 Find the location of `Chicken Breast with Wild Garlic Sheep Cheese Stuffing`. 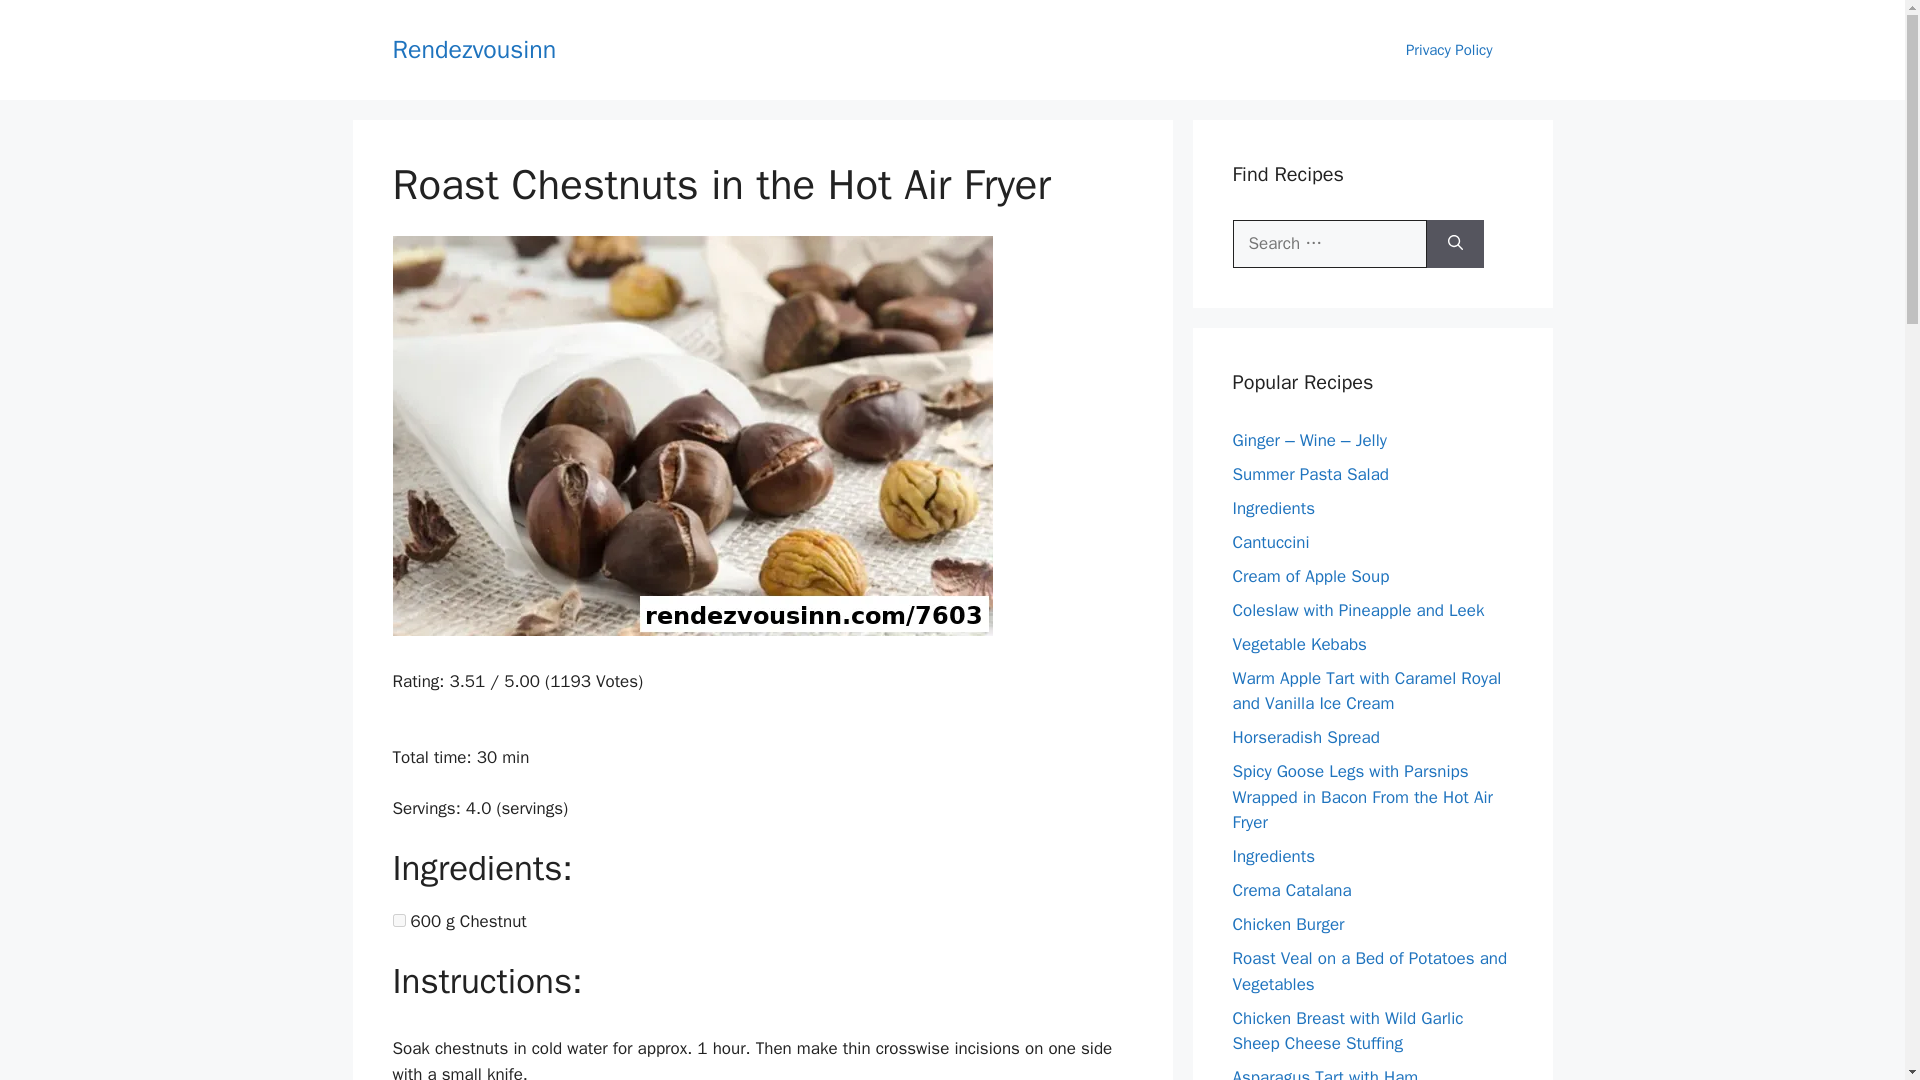

Chicken Breast with Wild Garlic Sheep Cheese Stuffing is located at coordinates (1348, 1031).